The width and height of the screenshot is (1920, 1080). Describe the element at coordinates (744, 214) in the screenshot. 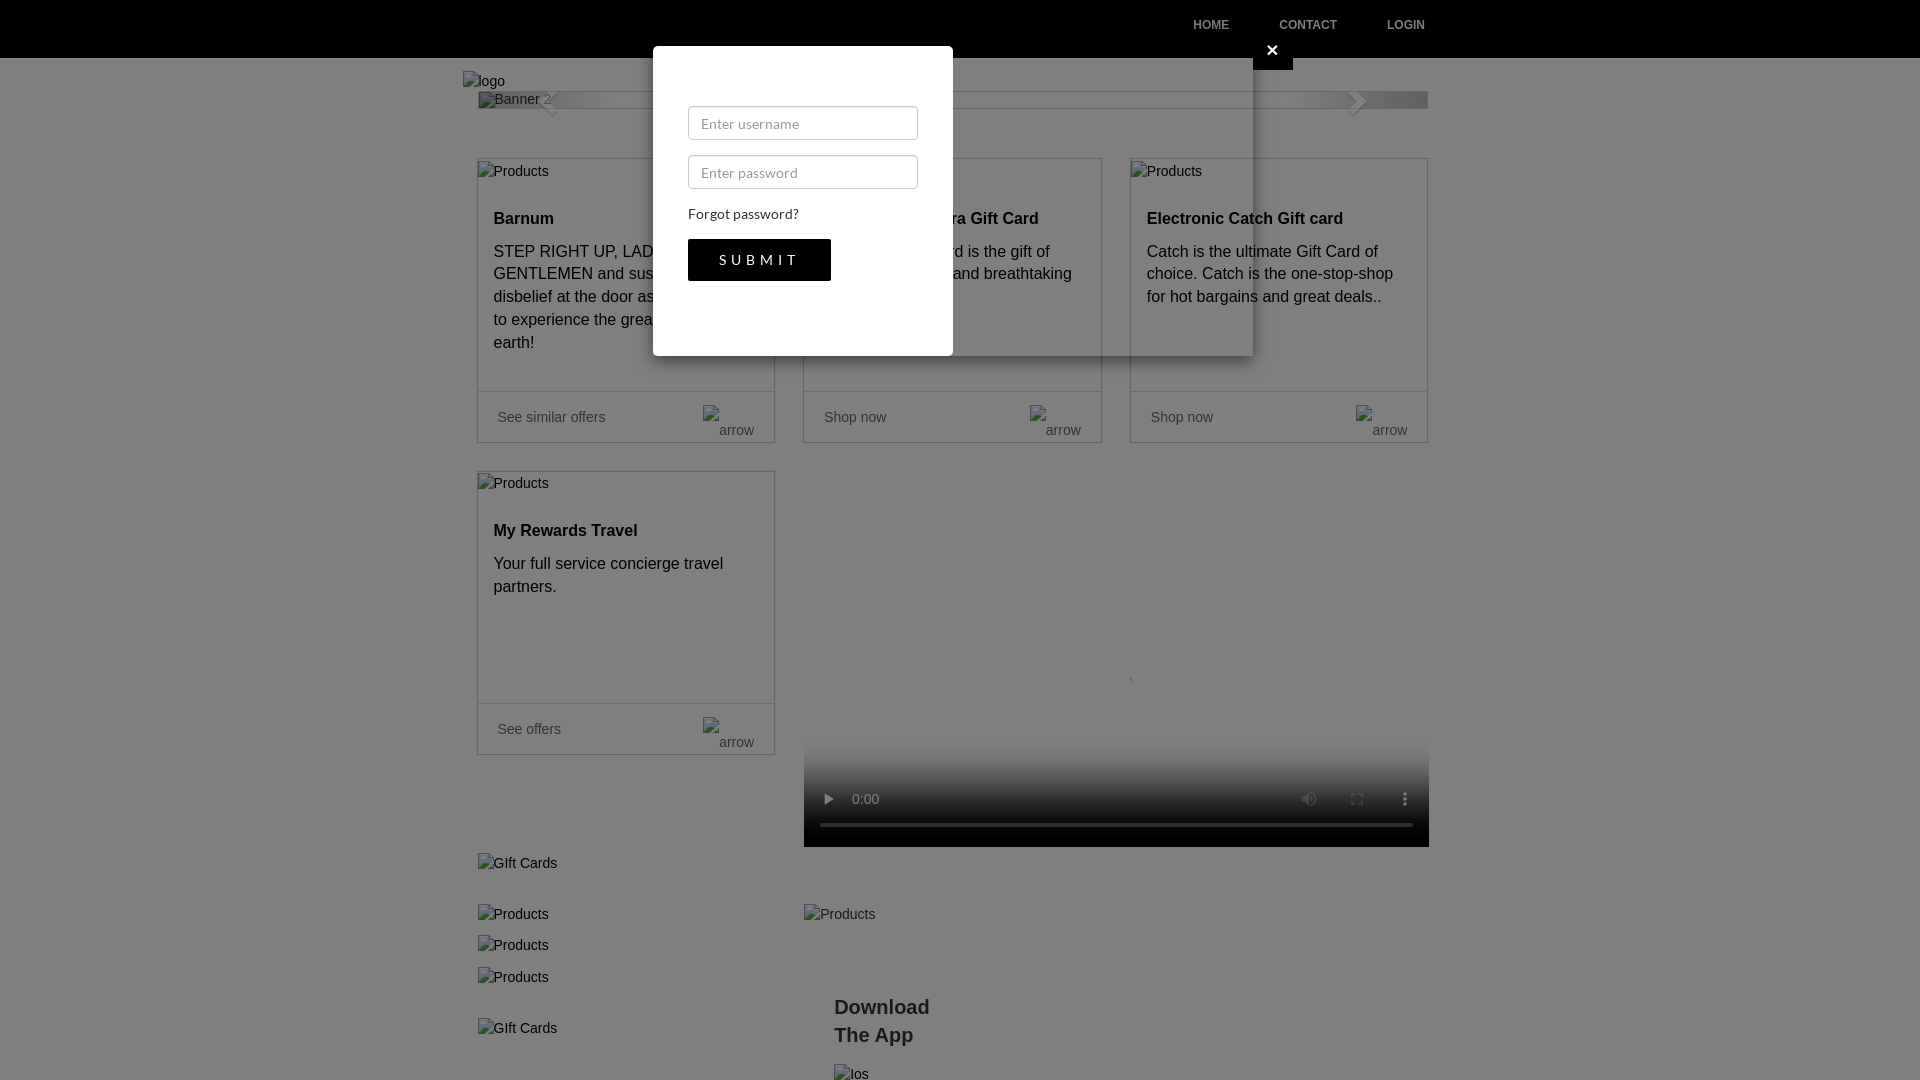

I see `Forgot password?` at that location.